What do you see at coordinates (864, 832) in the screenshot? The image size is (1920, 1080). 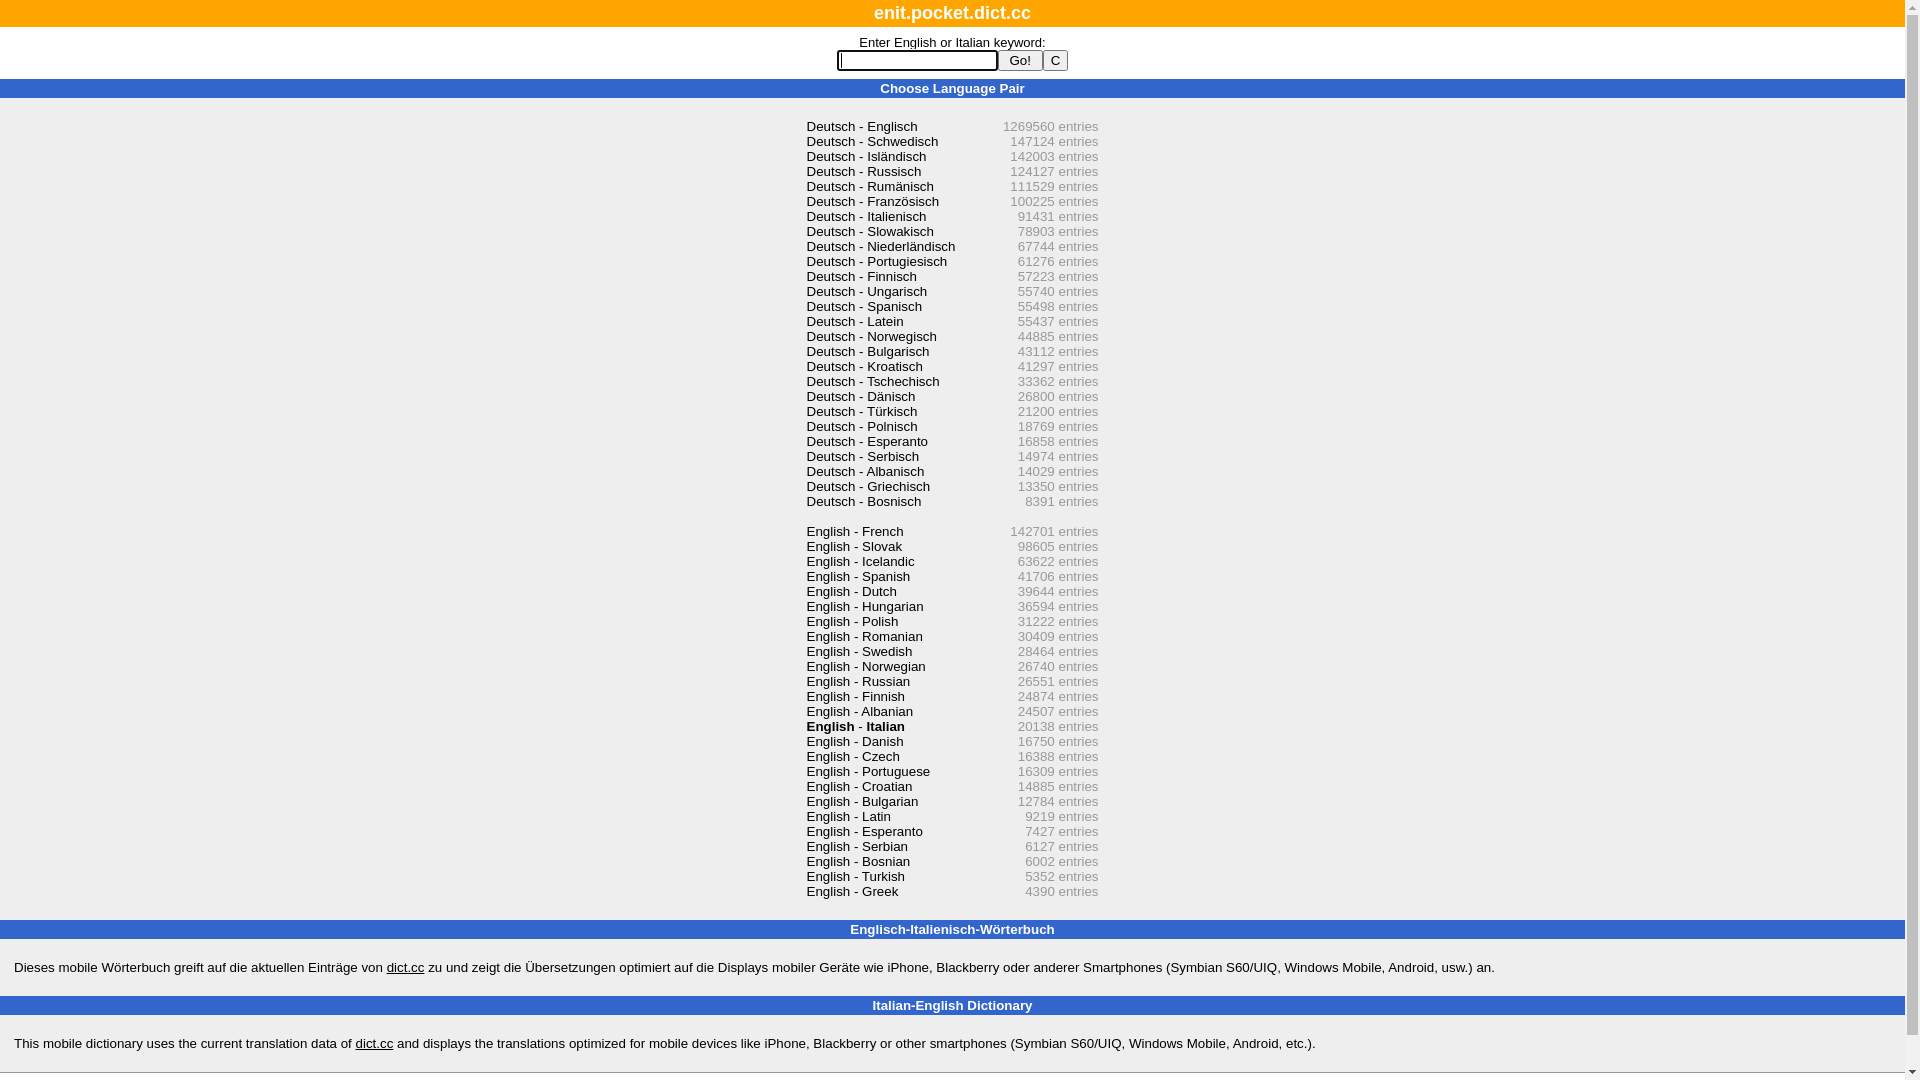 I see `English - Esperanto` at bounding box center [864, 832].